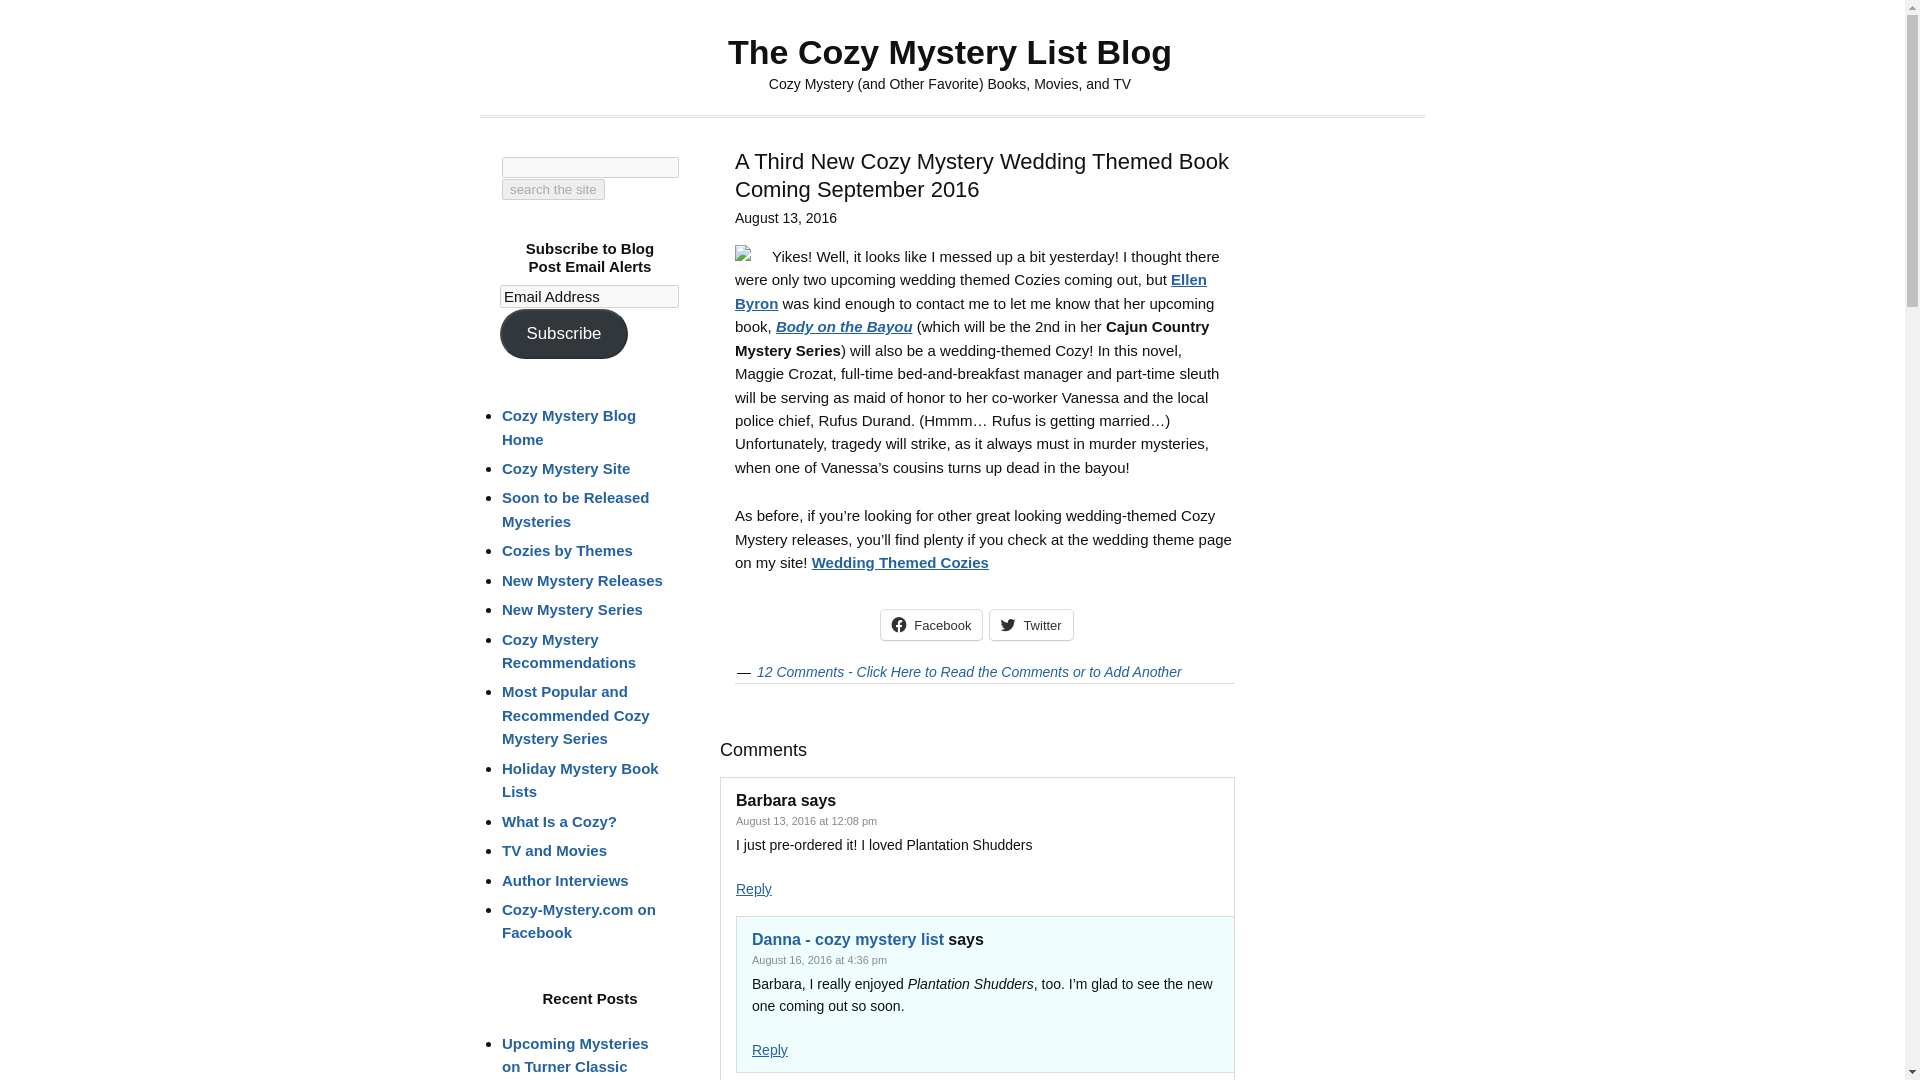 The height and width of the screenshot is (1080, 1920). I want to click on Reply, so click(770, 1050).